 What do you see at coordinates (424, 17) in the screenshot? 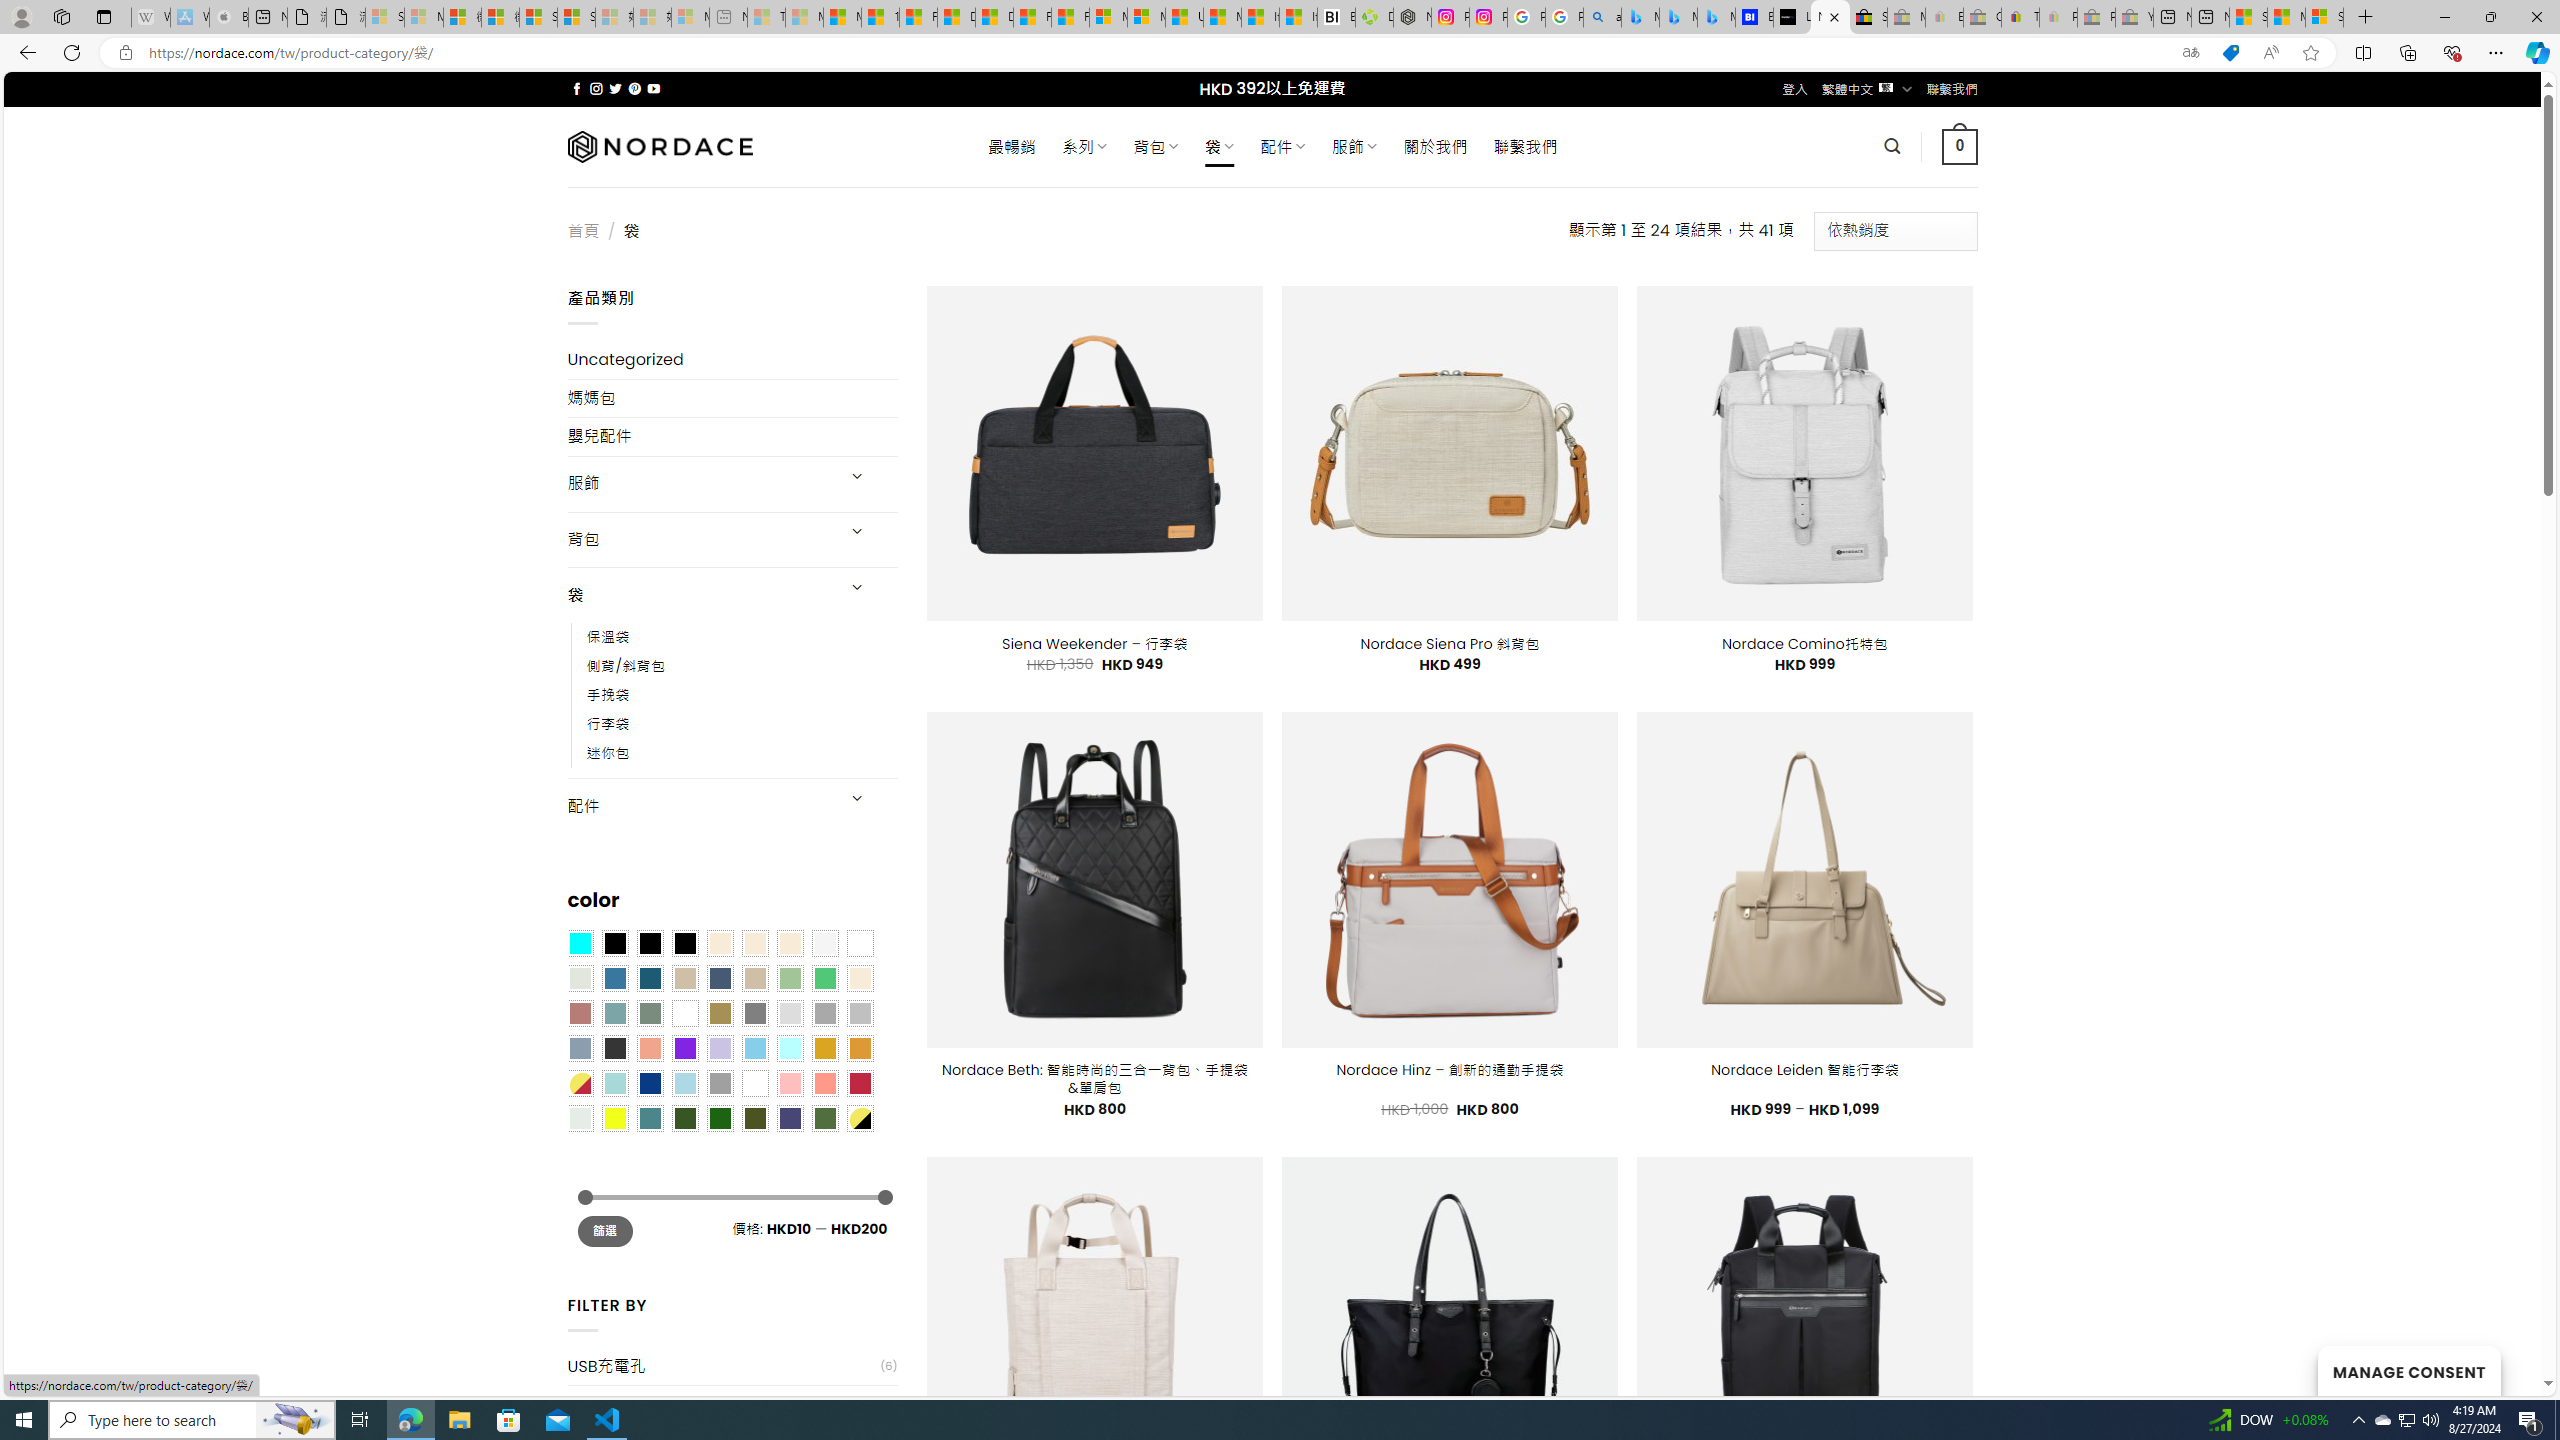
I see `Microsoft Services Agreement - Sleeping` at bounding box center [424, 17].